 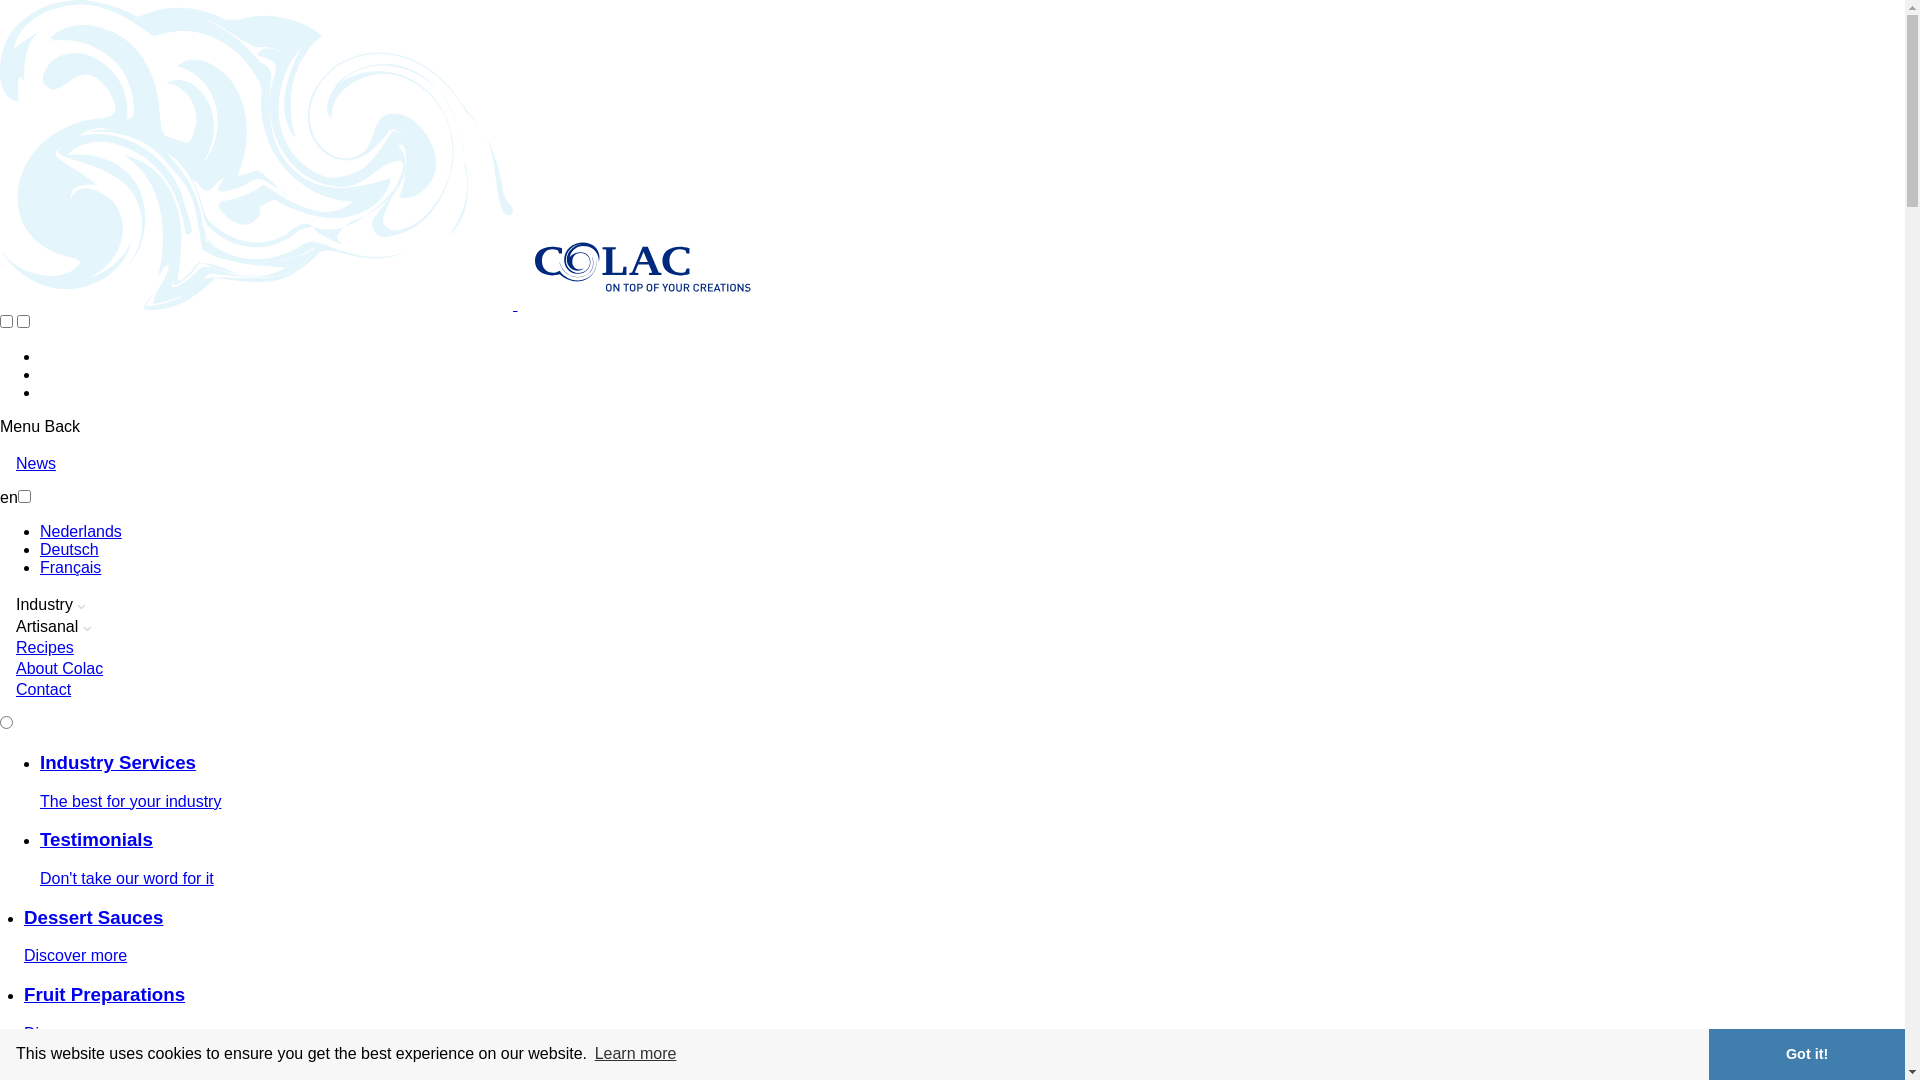 What do you see at coordinates (972, 858) in the screenshot?
I see `Testimonials
Don't take our word for it` at bounding box center [972, 858].